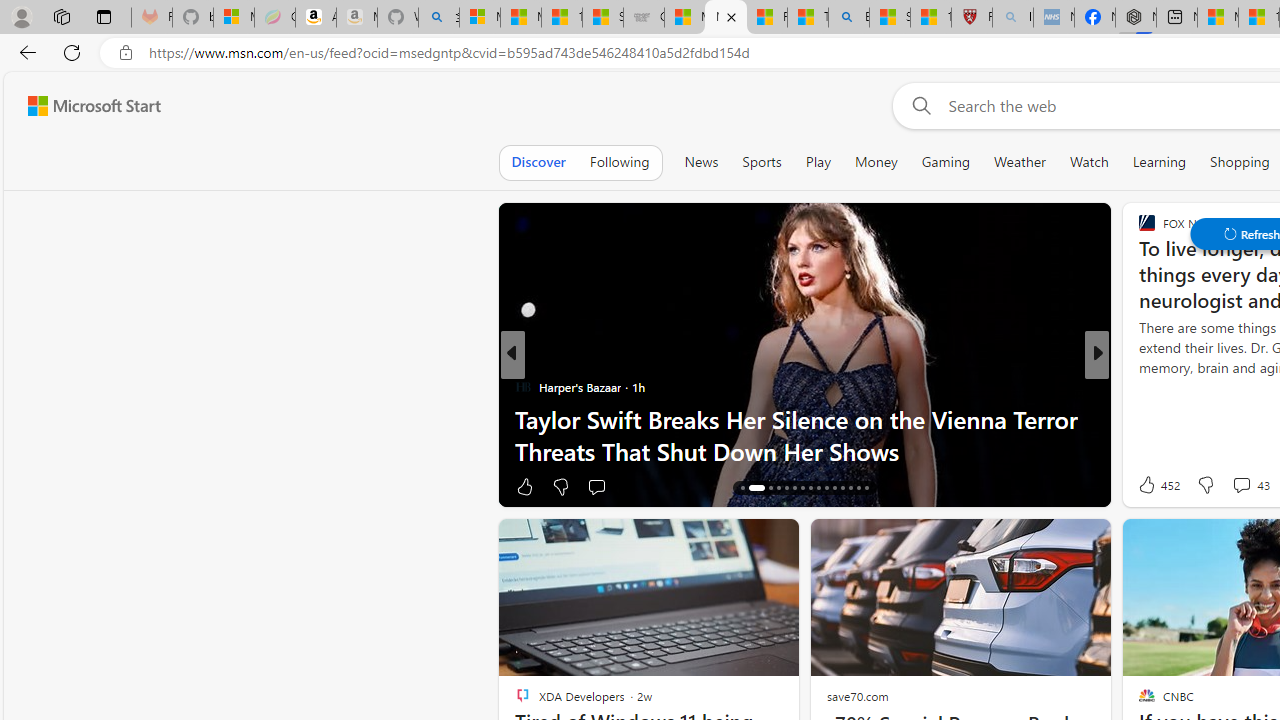 The image size is (1280, 720). What do you see at coordinates (1160, 162) in the screenshot?
I see `Learning` at bounding box center [1160, 162].